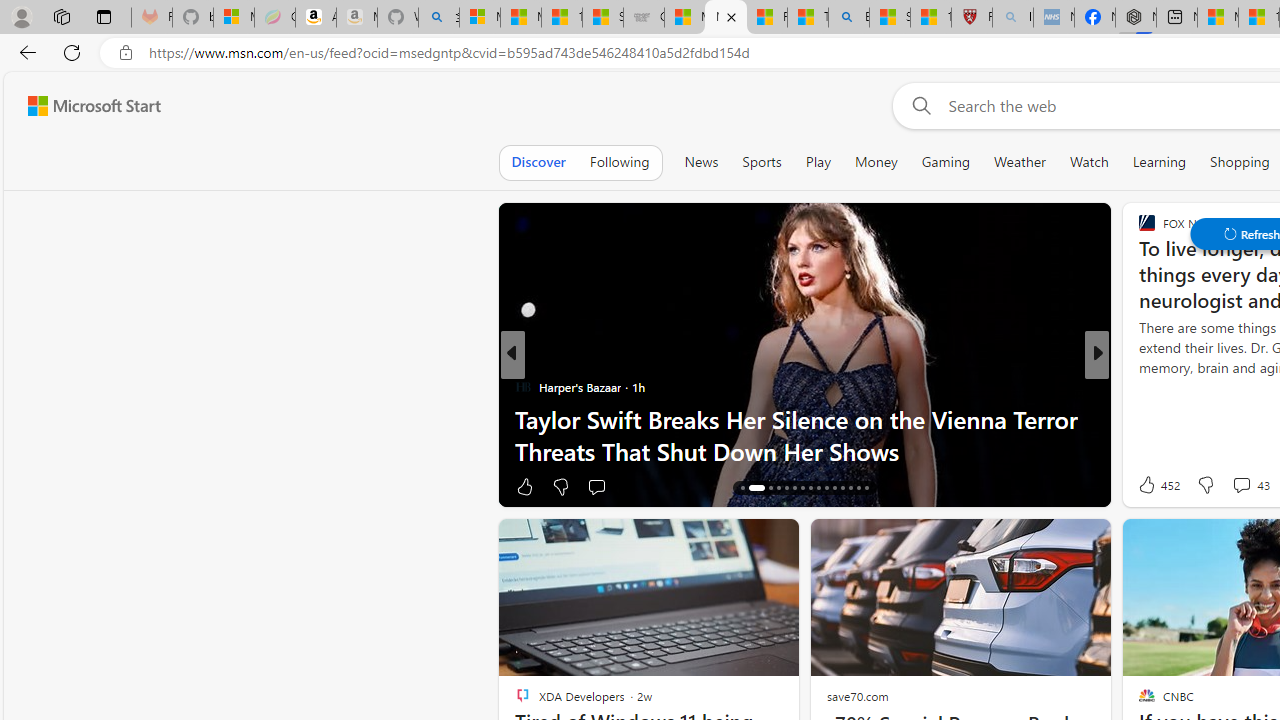 The image size is (1280, 720). What do you see at coordinates (1160, 162) in the screenshot?
I see `Learning` at bounding box center [1160, 162].